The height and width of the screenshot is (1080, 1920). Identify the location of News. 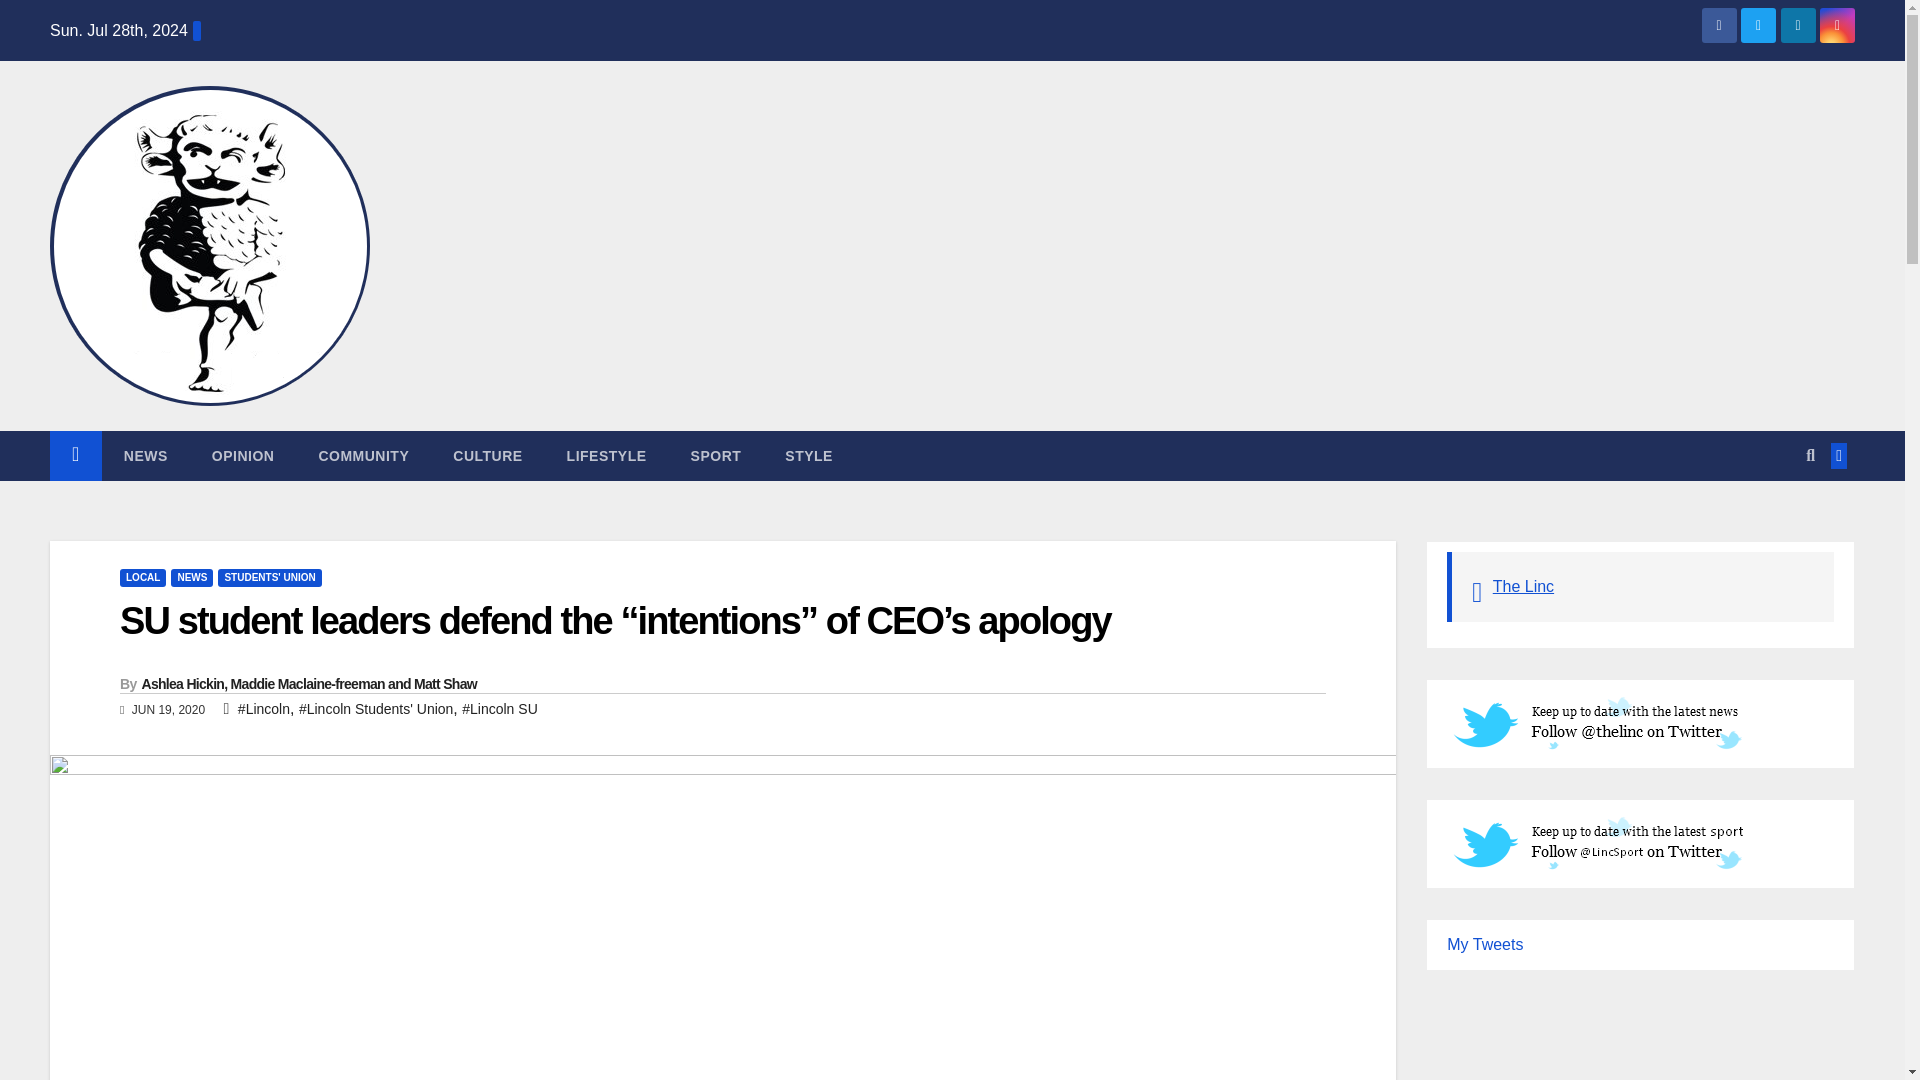
(146, 455).